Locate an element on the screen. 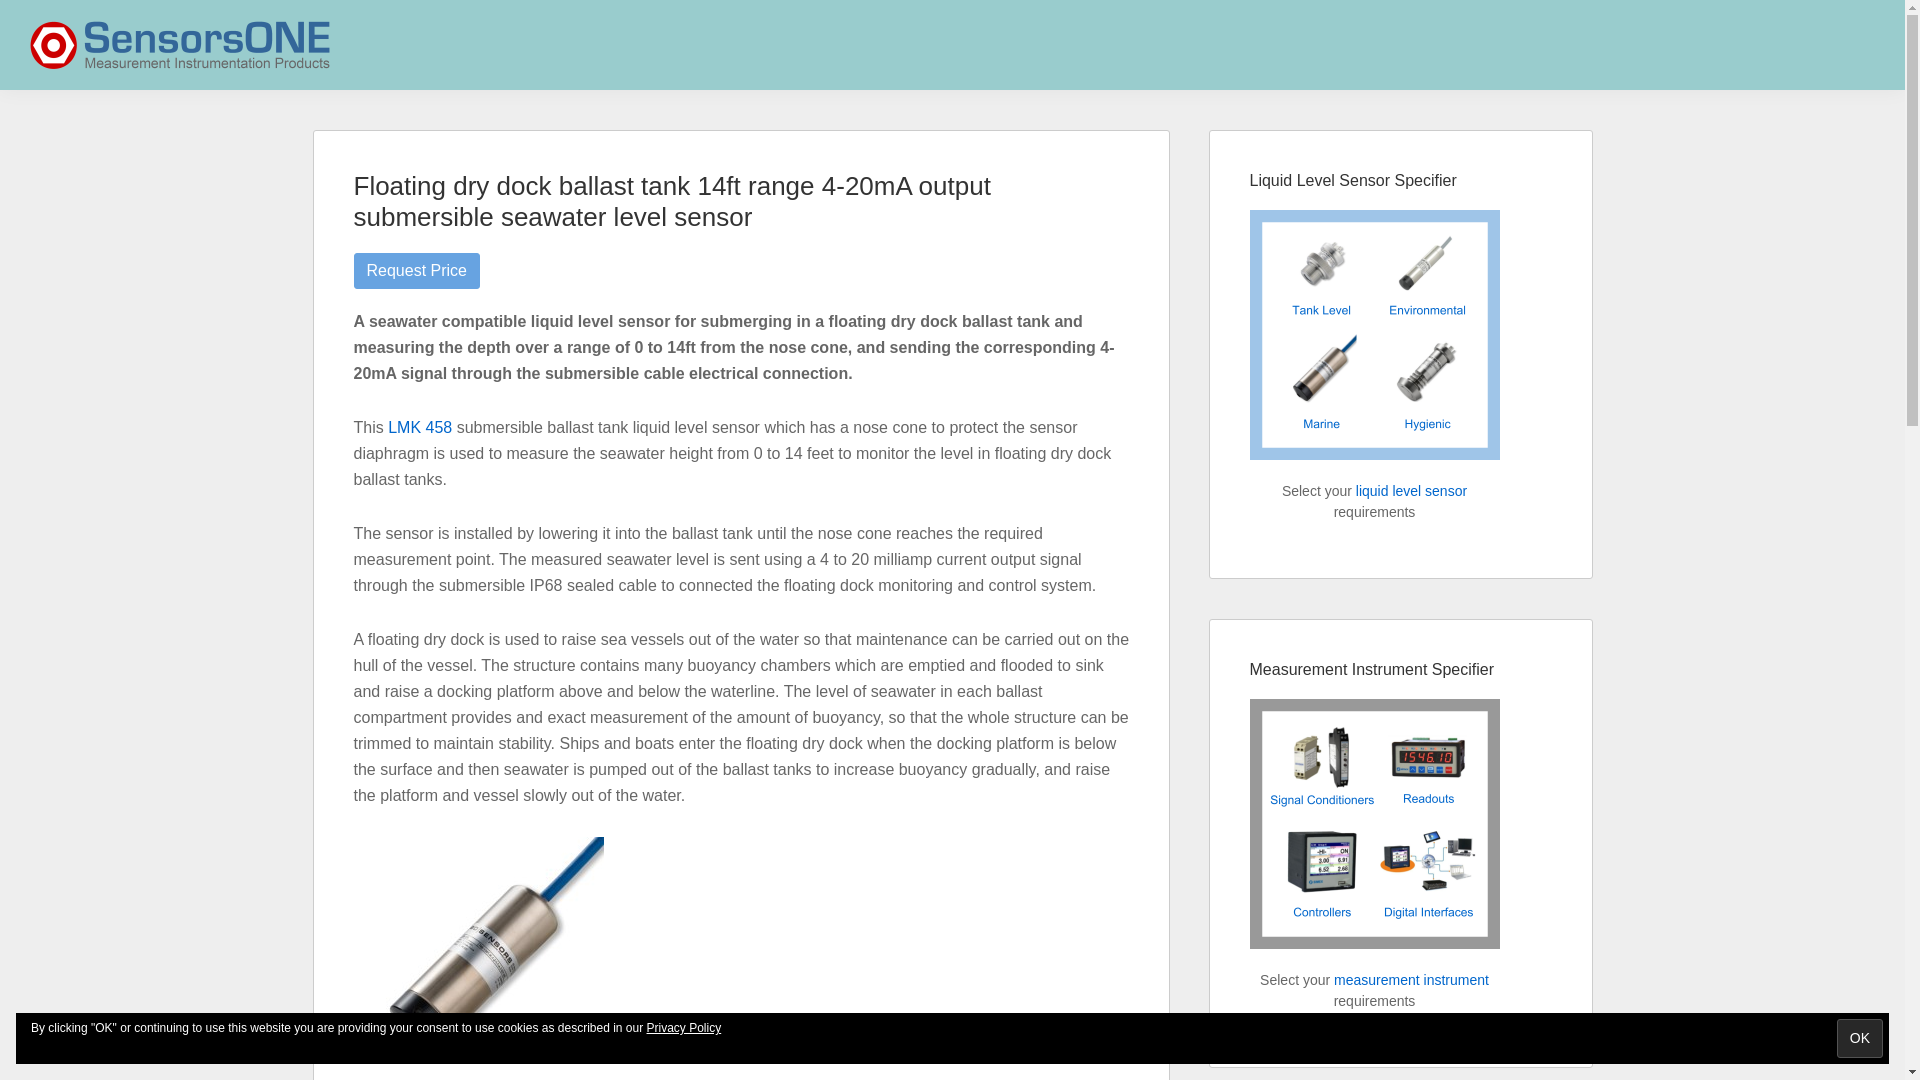 The height and width of the screenshot is (1080, 1920). Liquid Level Sensor Specifier is located at coordinates (1374, 334).